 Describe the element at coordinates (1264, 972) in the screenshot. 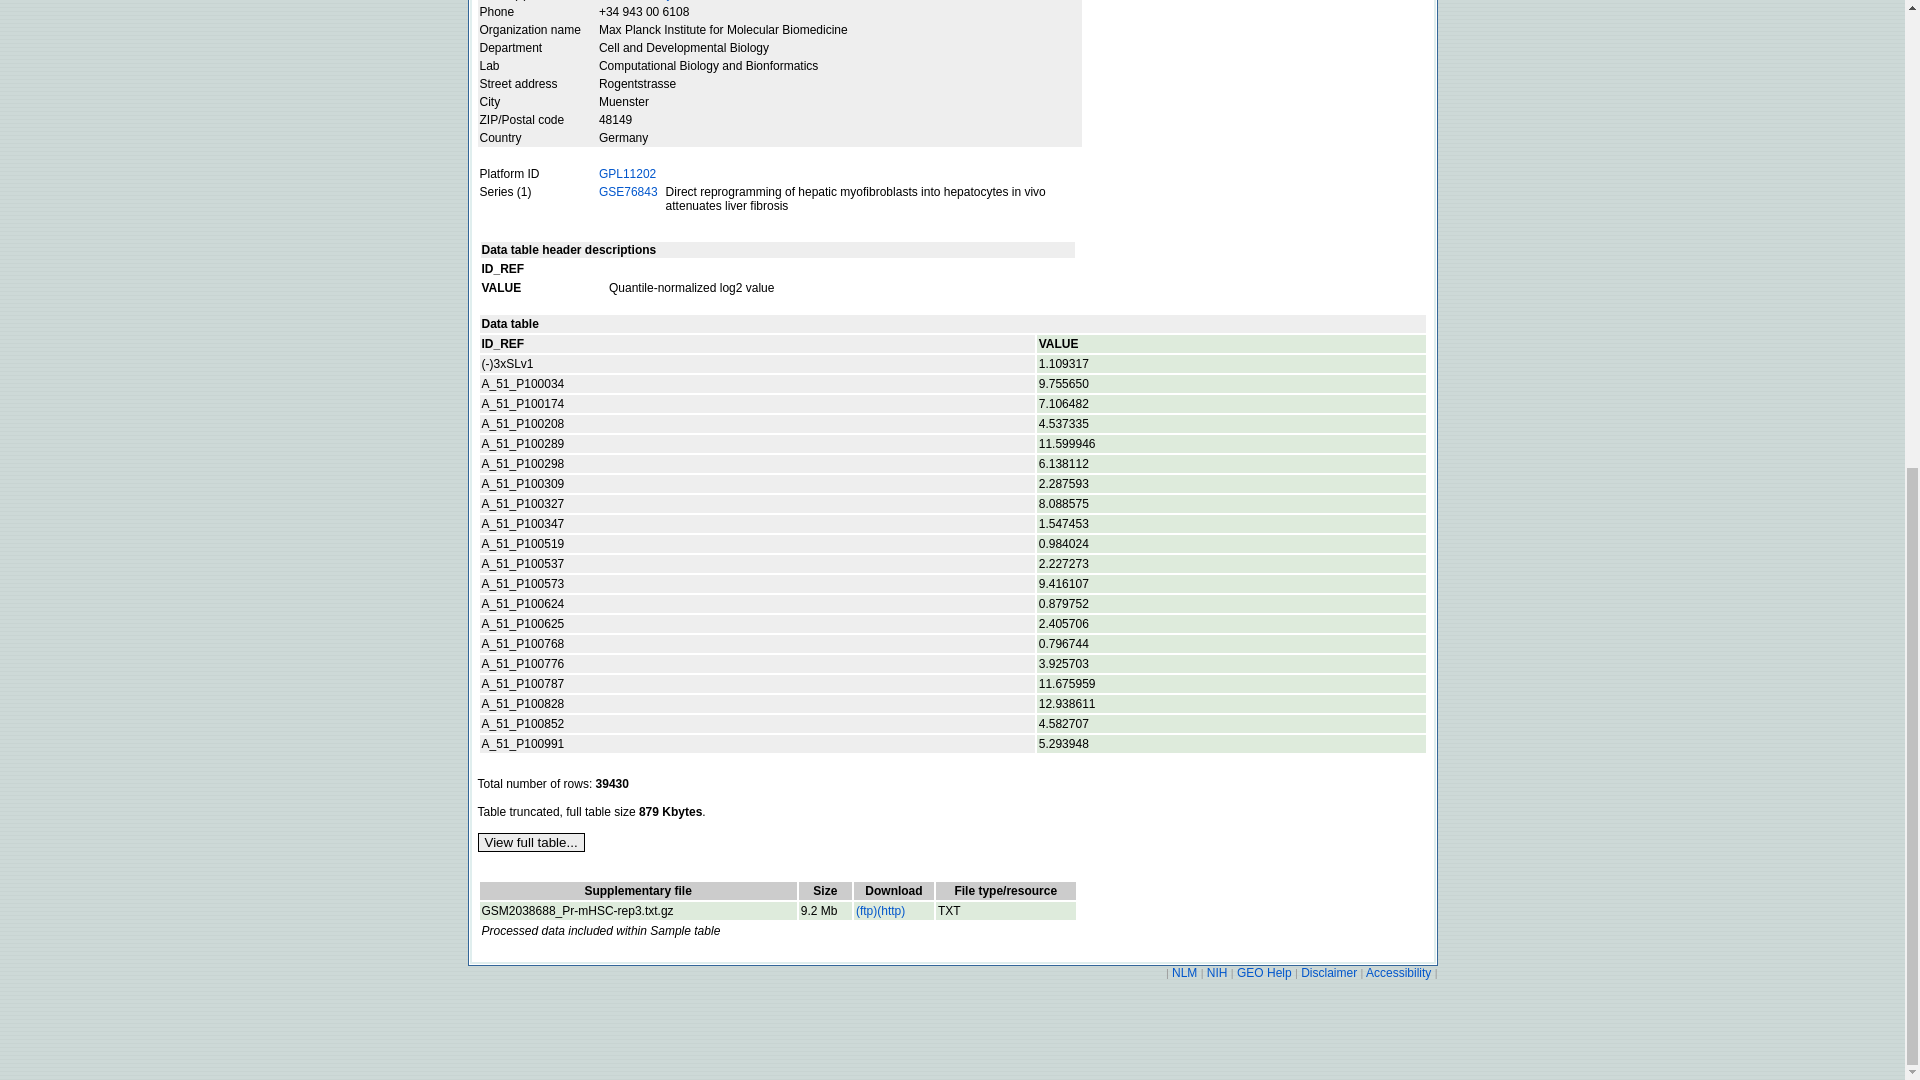

I see `GEO Help` at that location.